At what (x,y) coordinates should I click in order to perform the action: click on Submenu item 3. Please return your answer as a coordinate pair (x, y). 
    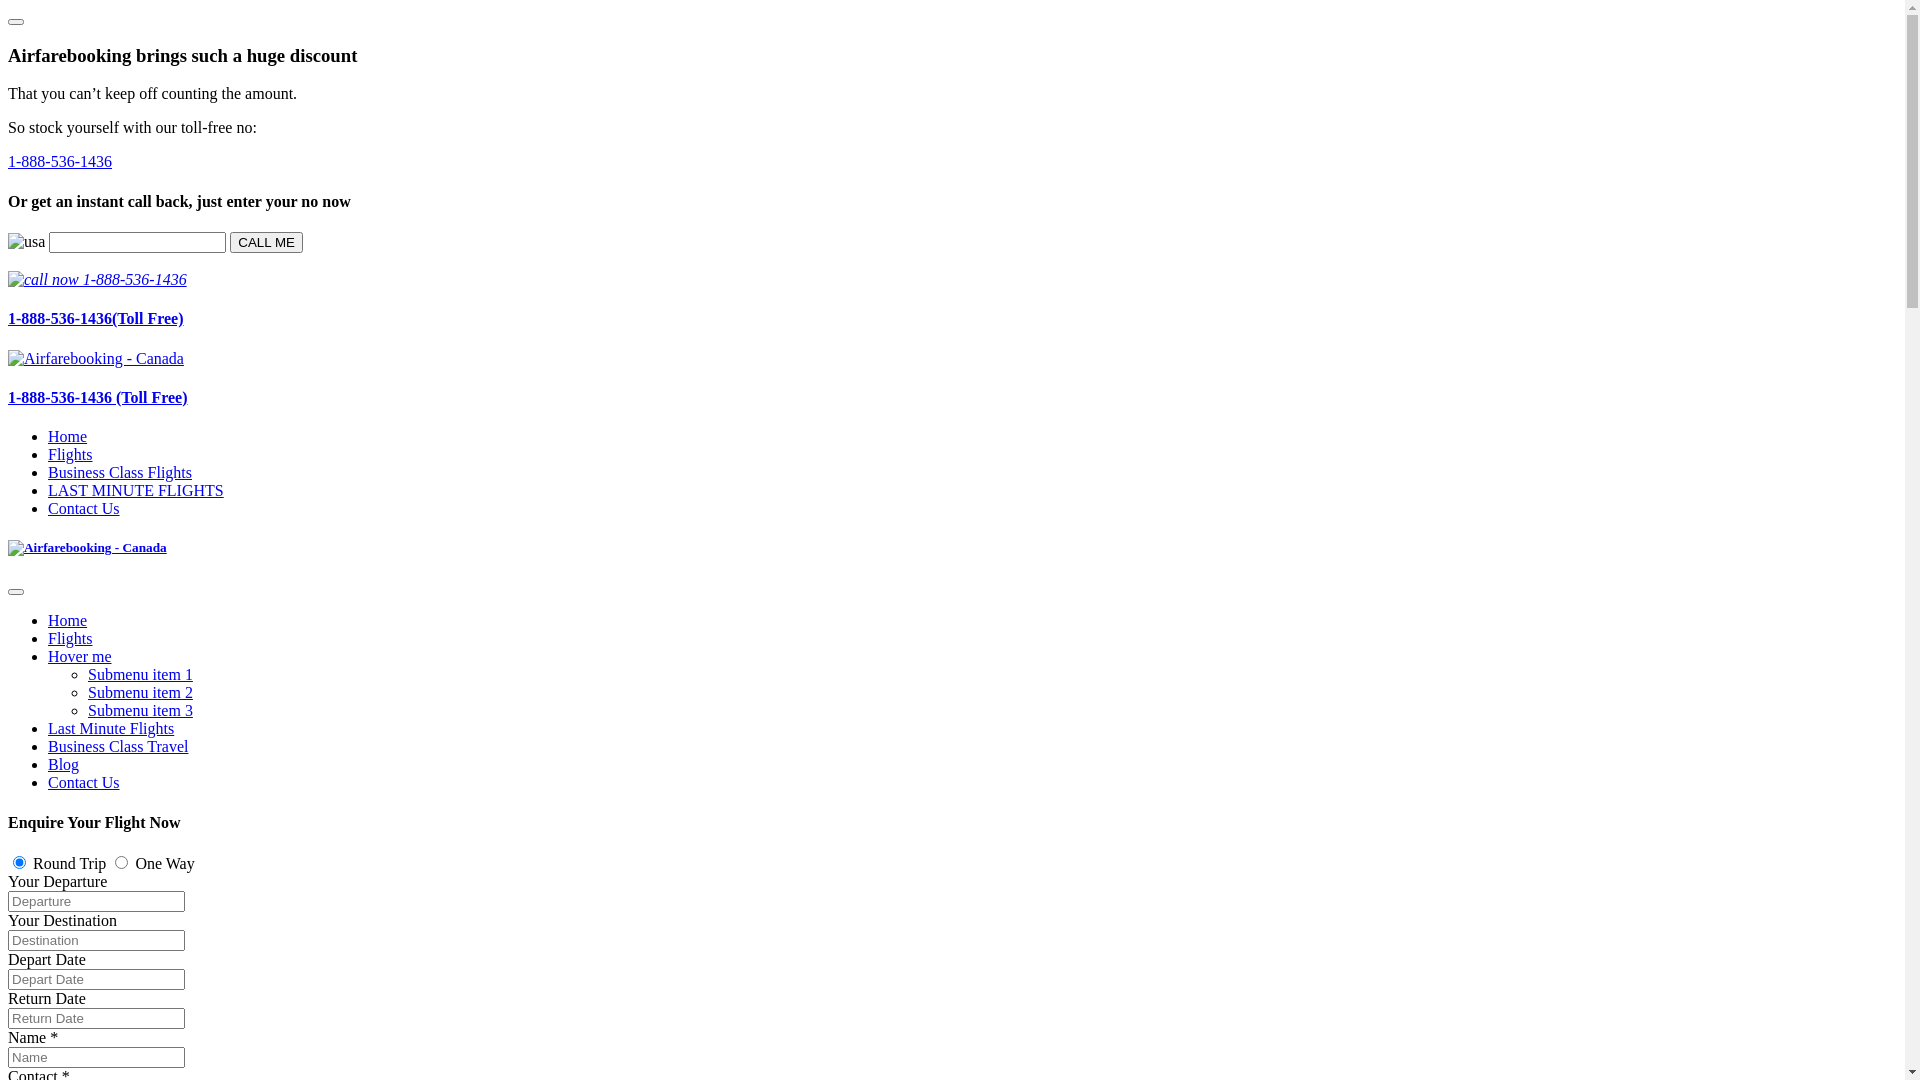
    Looking at the image, I should click on (140, 710).